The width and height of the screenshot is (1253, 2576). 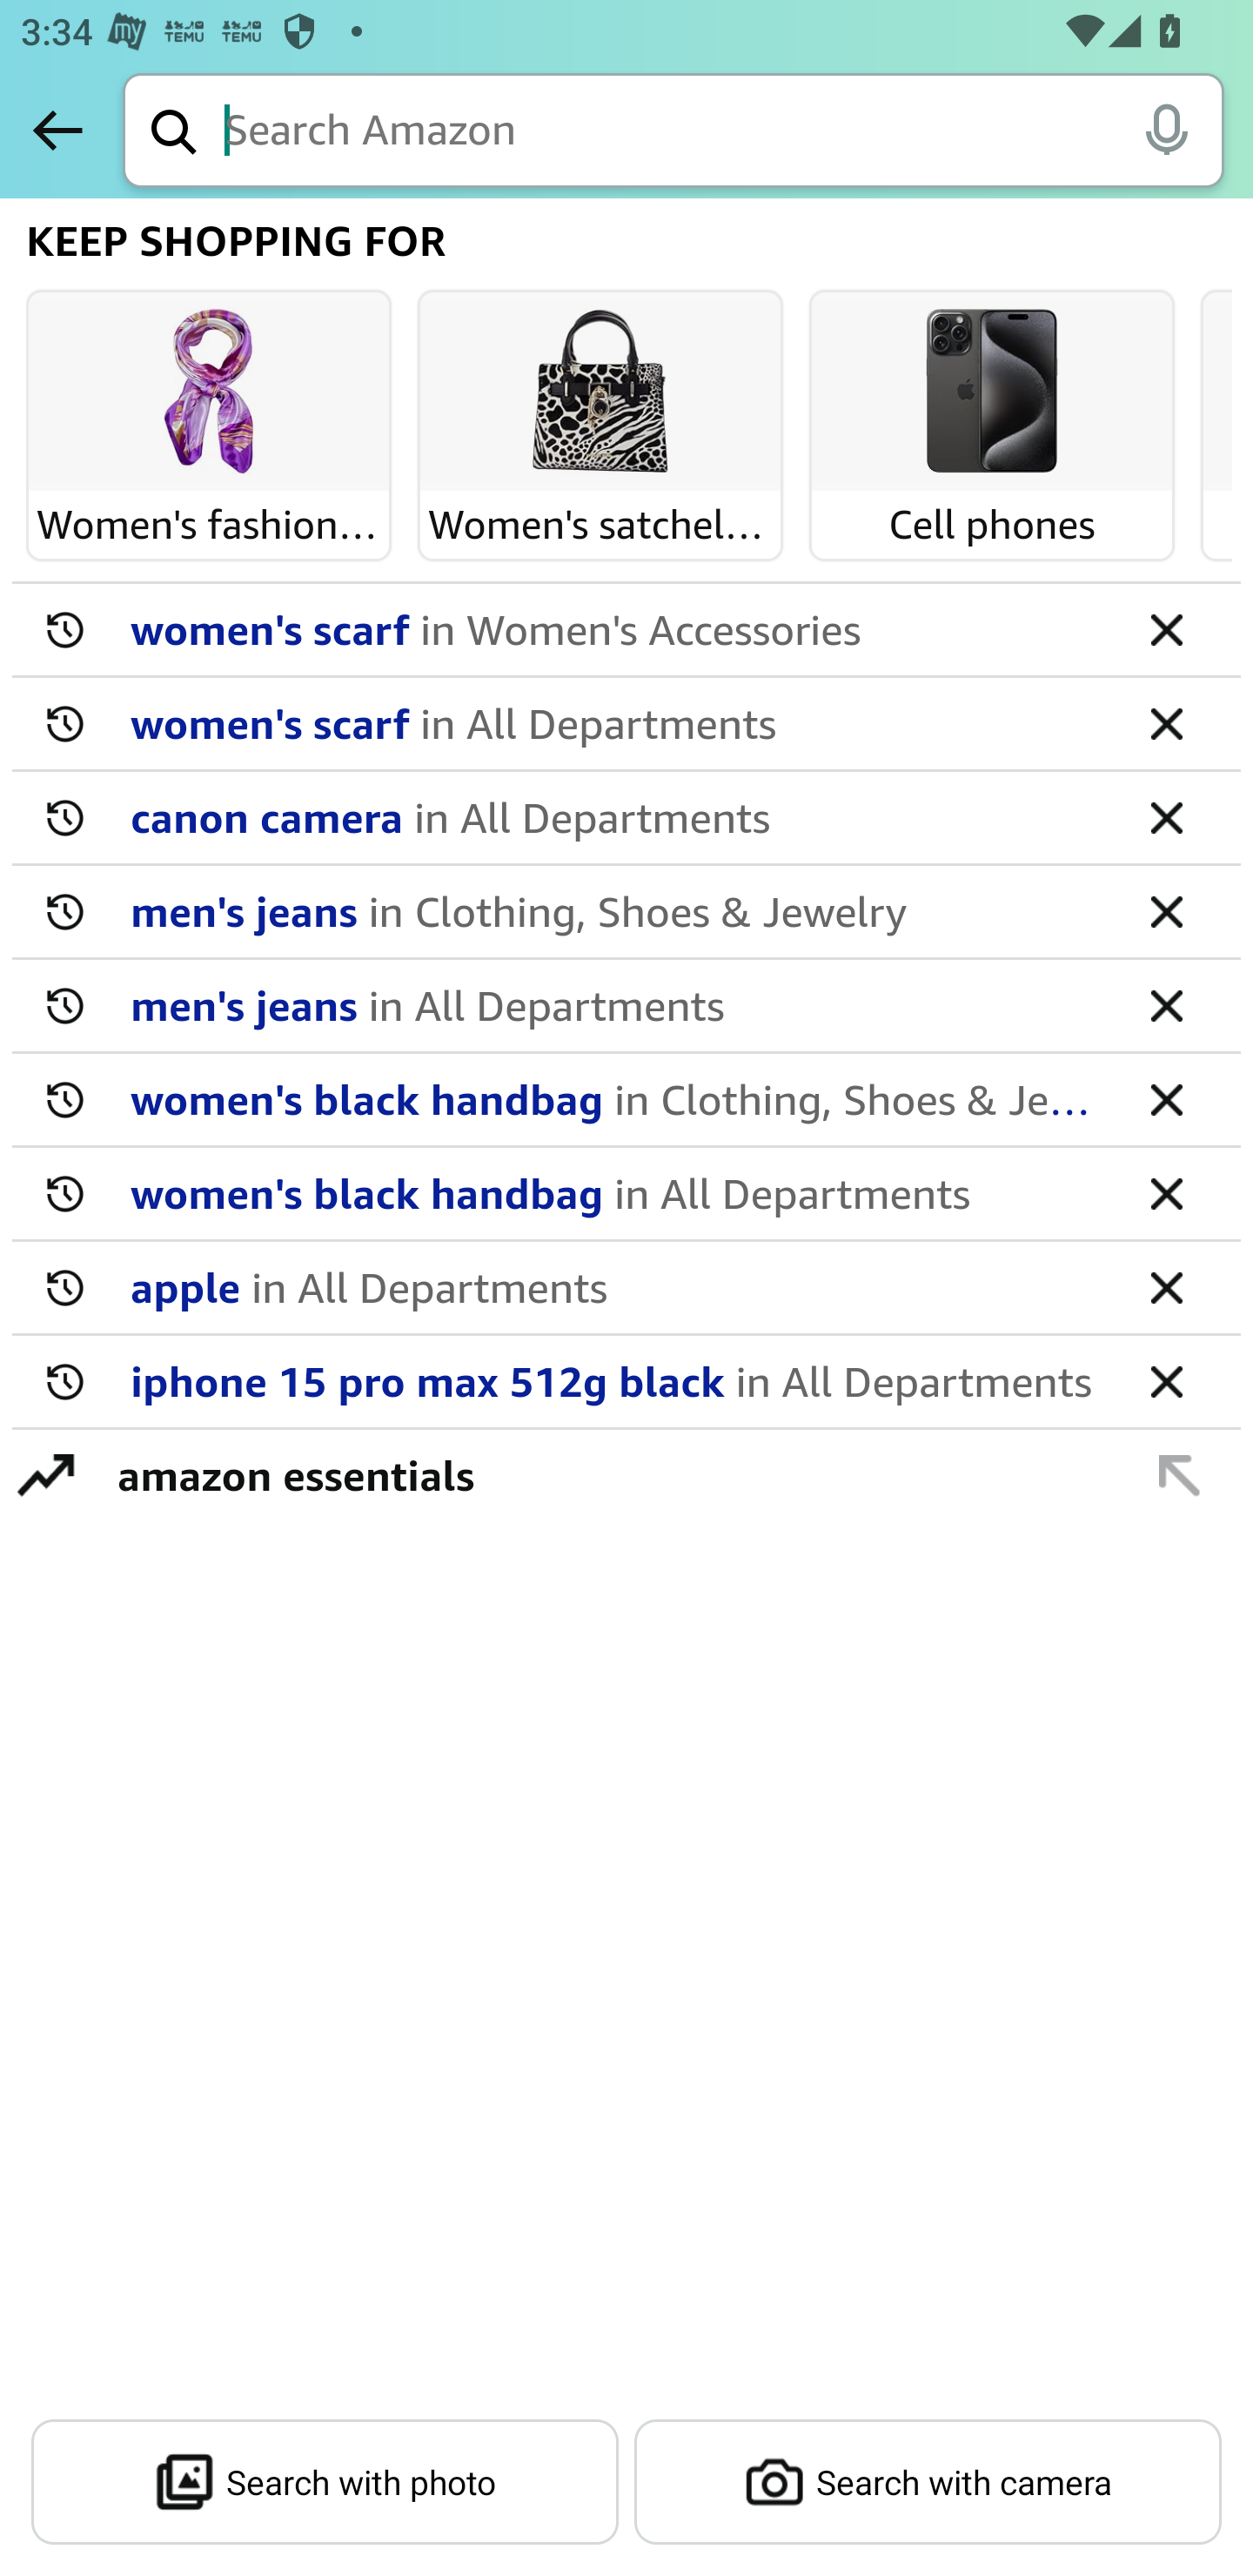 What do you see at coordinates (615, 1098) in the screenshot?
I see `women's black handbag` at bounding box center [615, 1098].